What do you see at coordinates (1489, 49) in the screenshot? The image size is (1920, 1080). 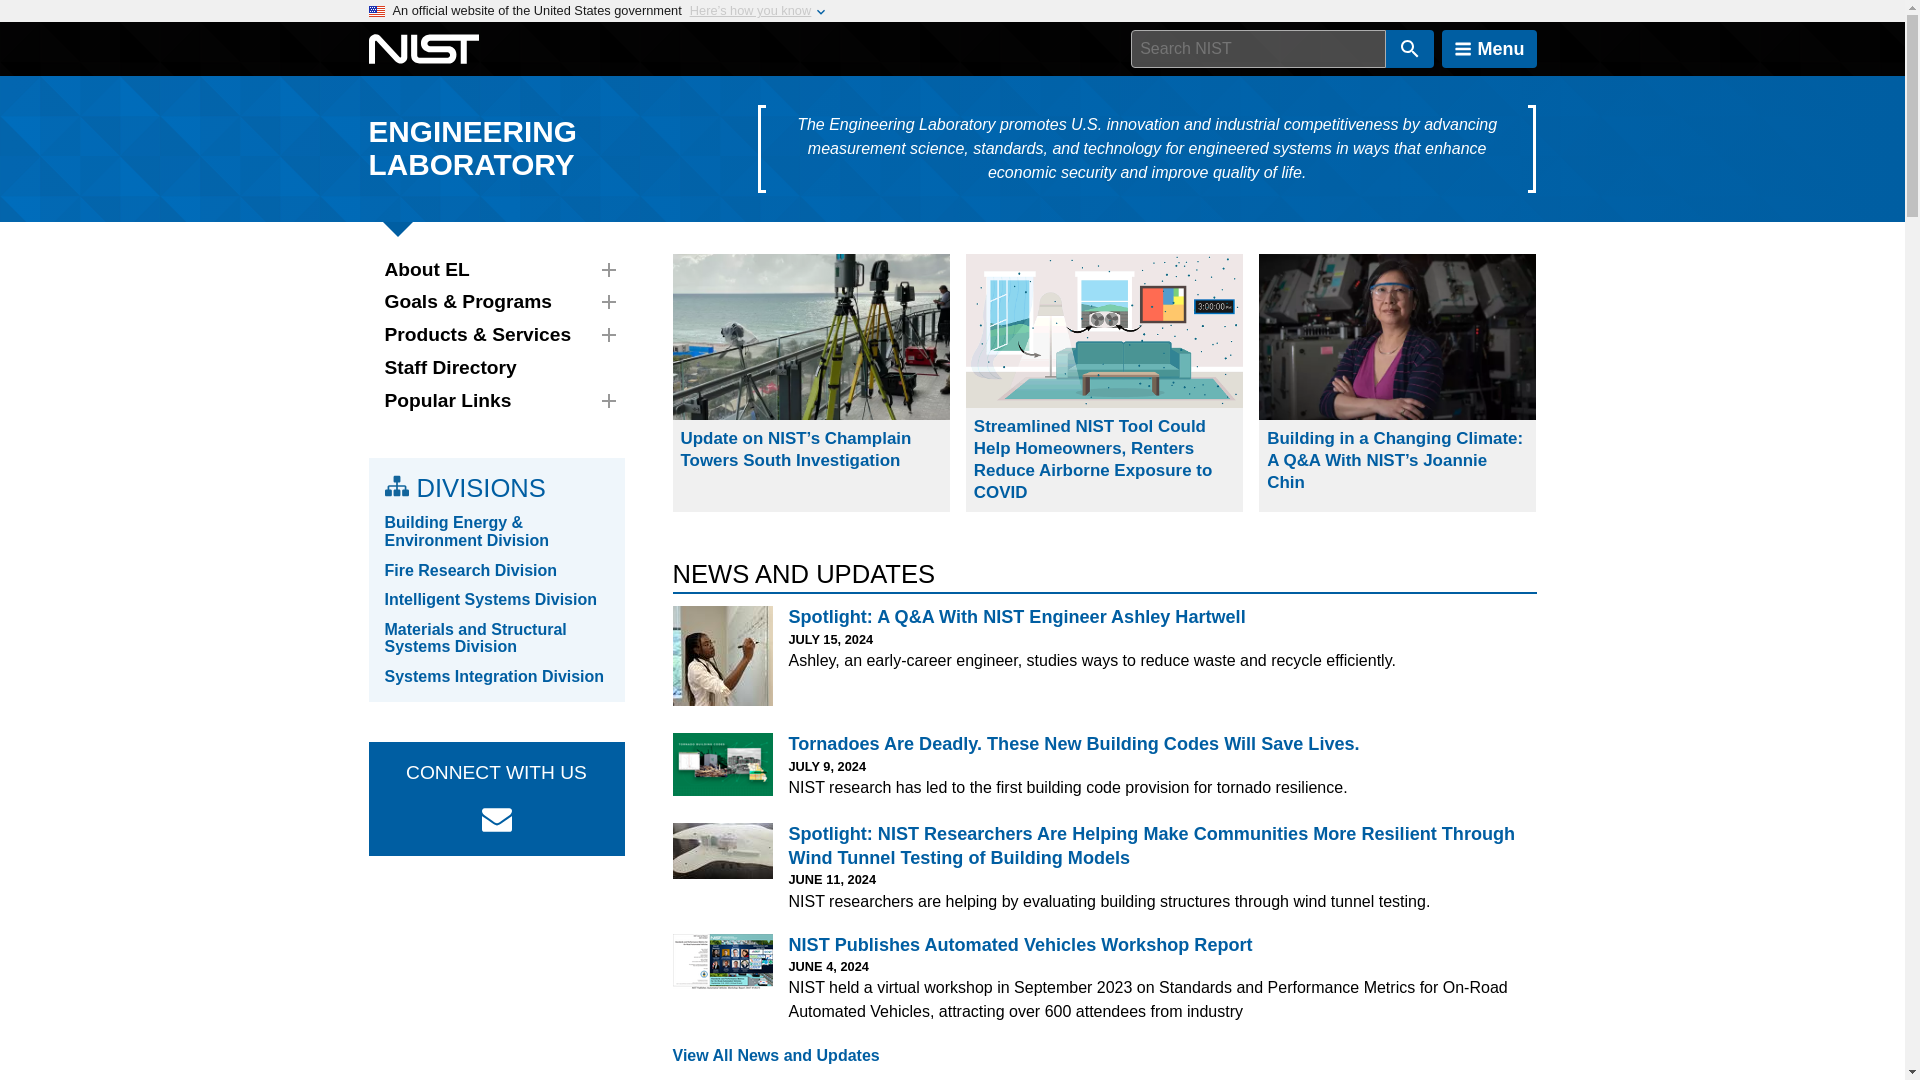 I see `Menu` at bounding box center [1489, 49].